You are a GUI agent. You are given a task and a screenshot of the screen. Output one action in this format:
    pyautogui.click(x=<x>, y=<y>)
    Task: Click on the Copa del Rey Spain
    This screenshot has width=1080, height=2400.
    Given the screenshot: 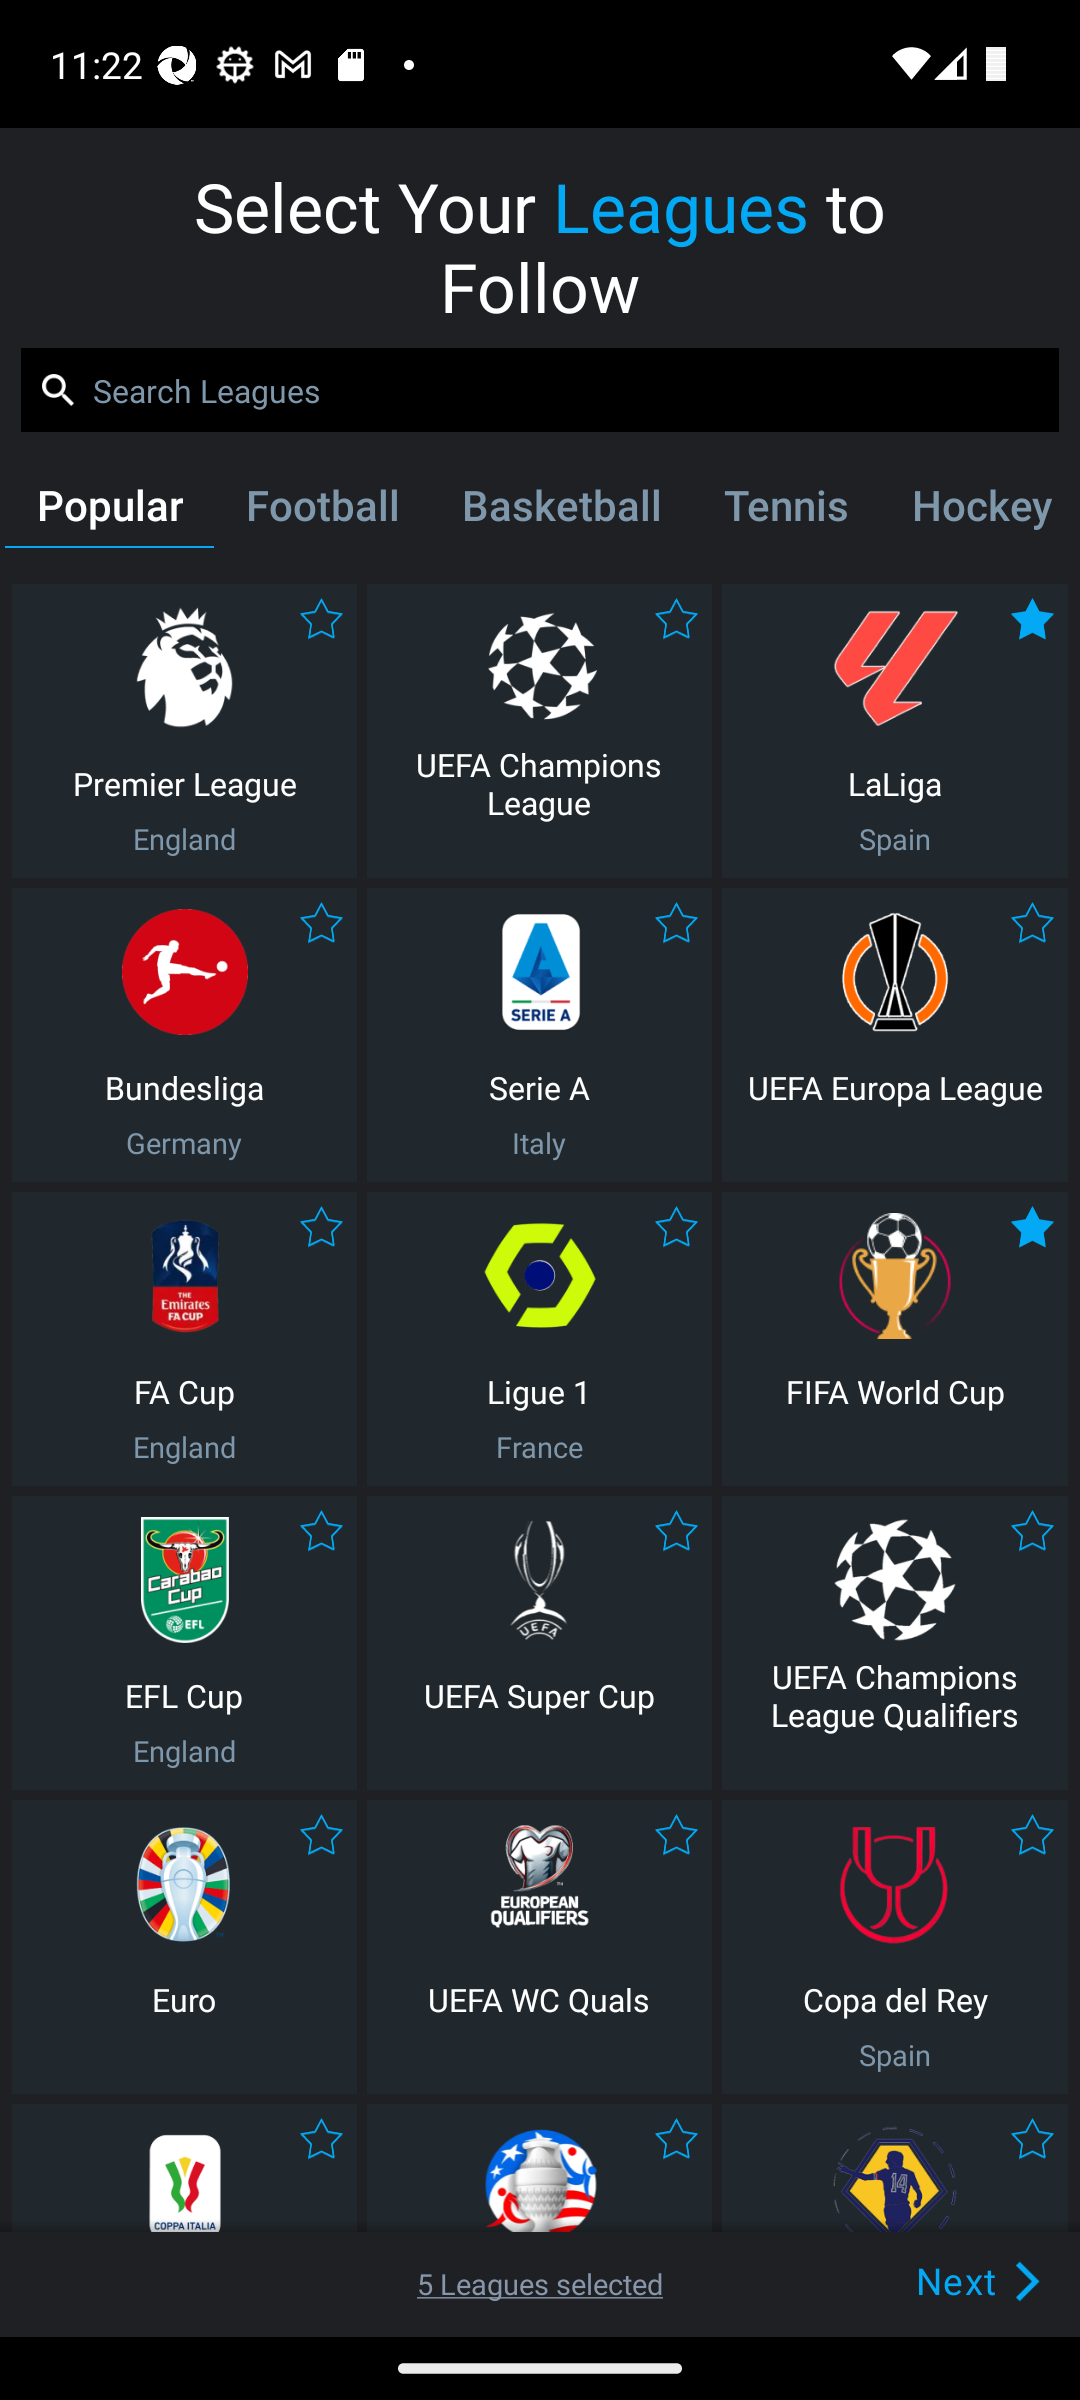 What is the action you would take?
    pyautogui.click(x=895, y=1946)
    